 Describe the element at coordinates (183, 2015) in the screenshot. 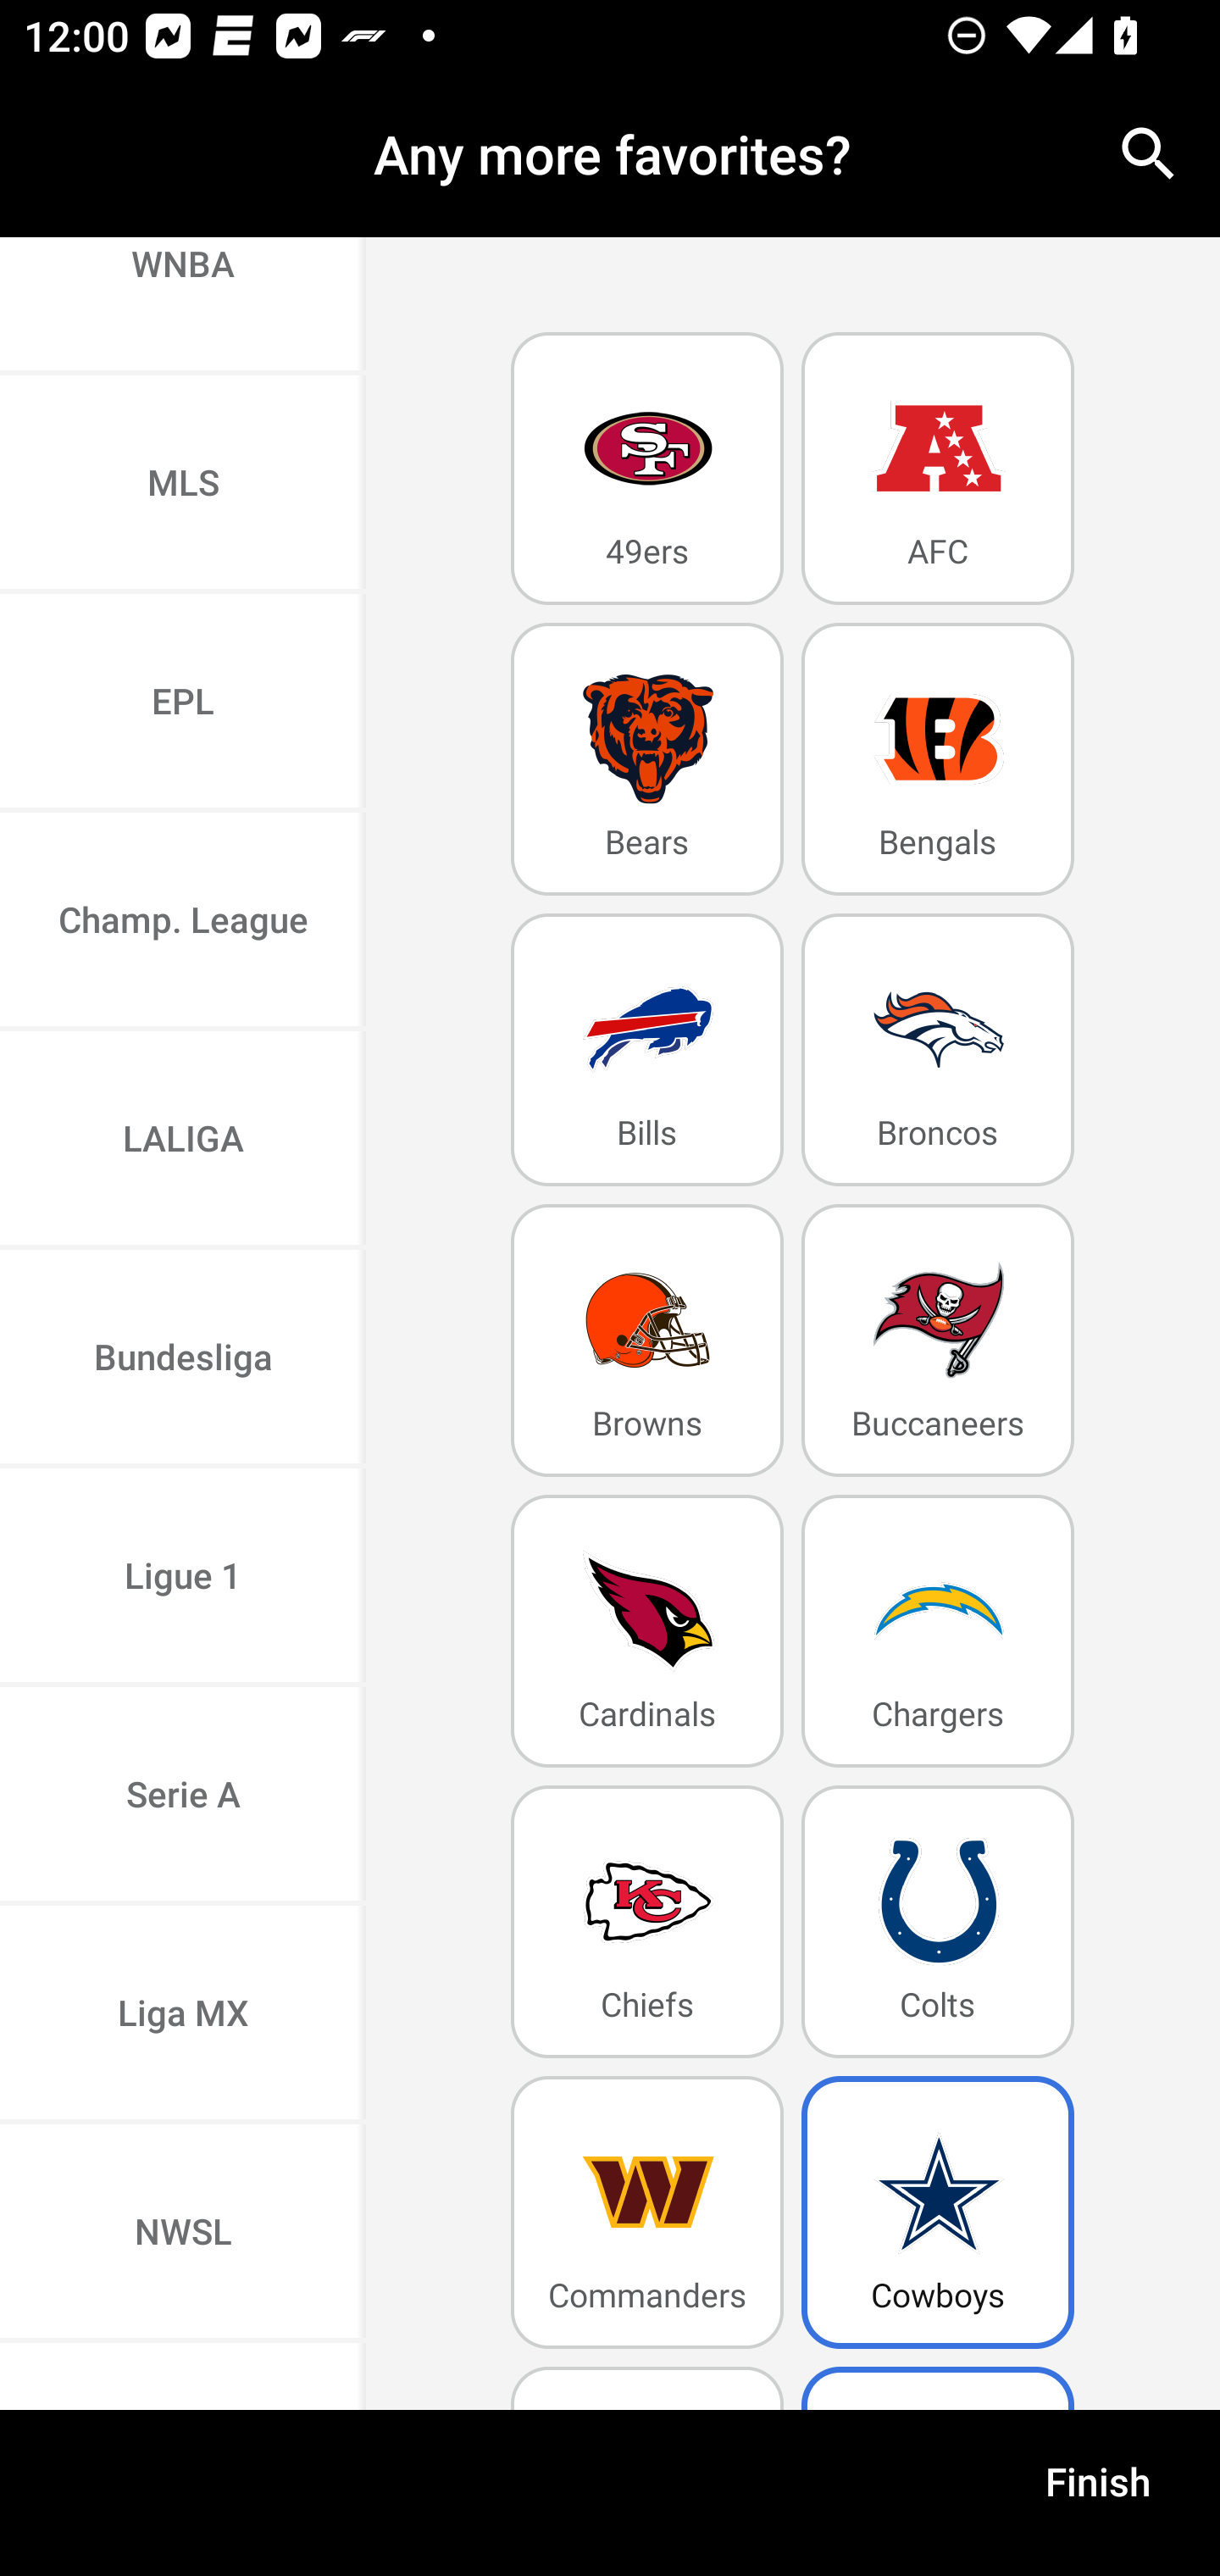

I see `Liga MX` at that location.